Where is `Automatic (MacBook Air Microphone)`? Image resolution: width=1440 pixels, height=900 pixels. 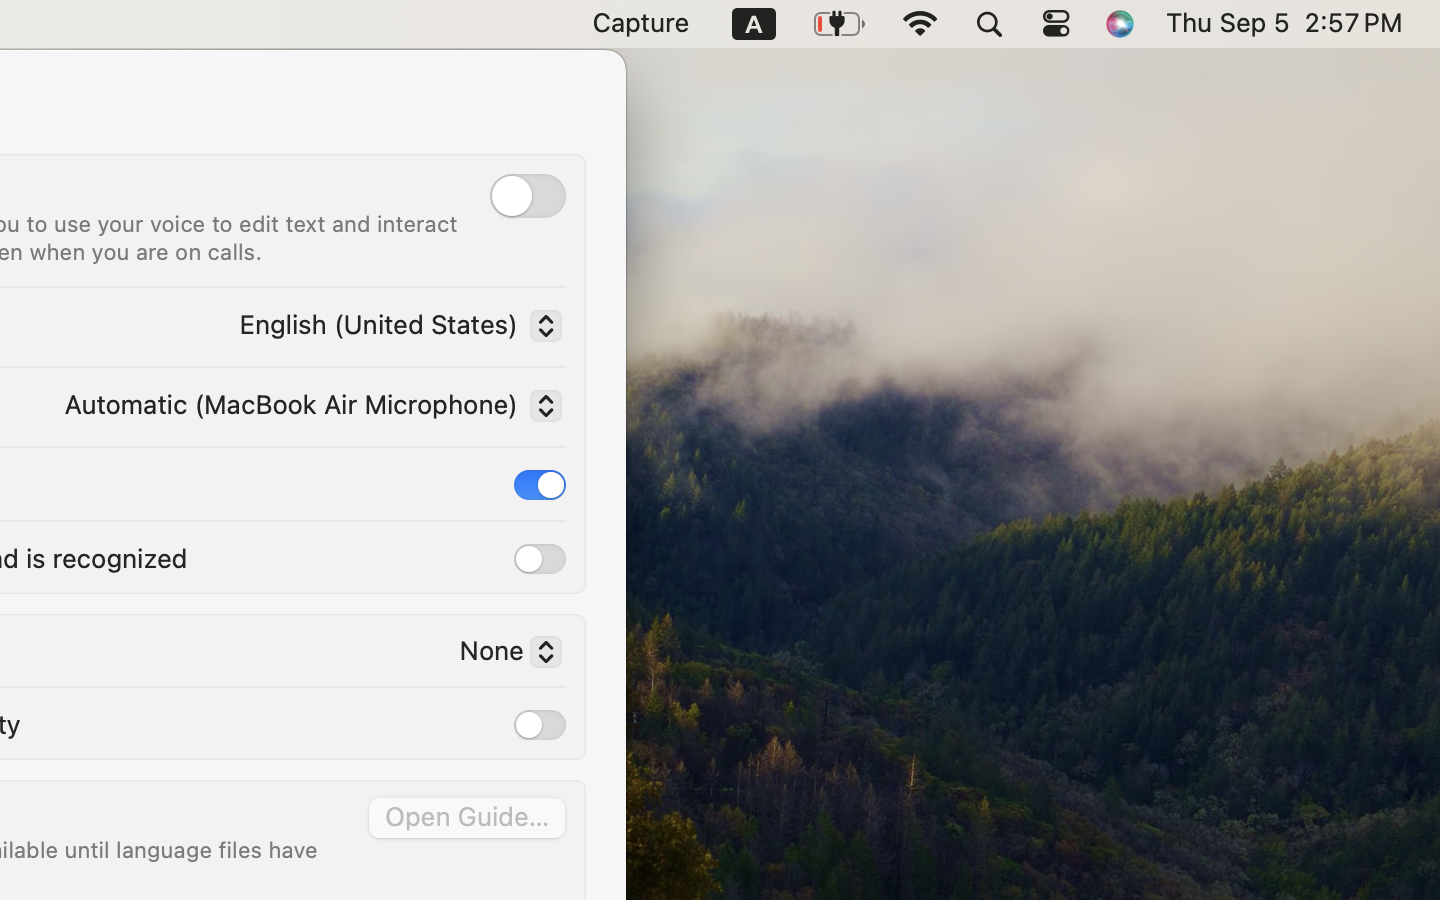 Automatic (MacBook Air Microphone) is located at coordinates (308, 409).